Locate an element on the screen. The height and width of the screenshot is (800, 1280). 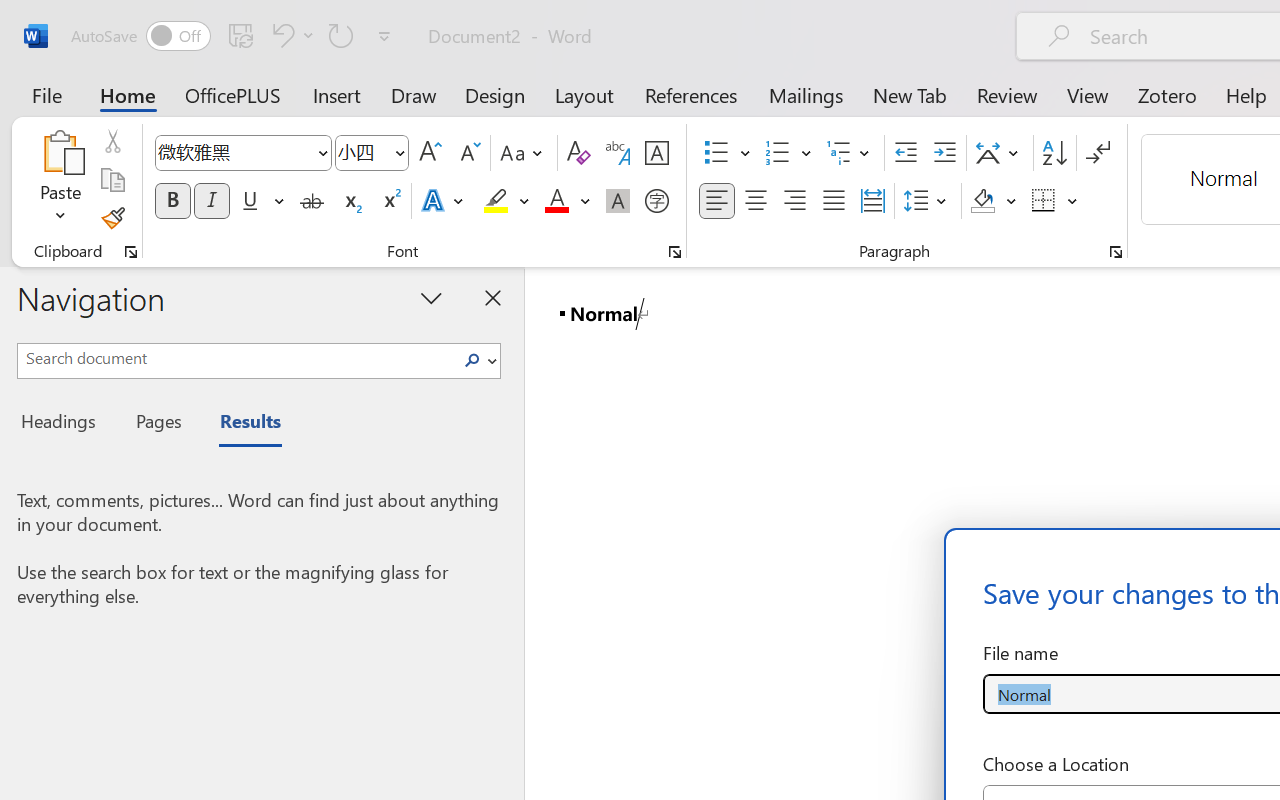
View is located at coordinates (1088, 94).